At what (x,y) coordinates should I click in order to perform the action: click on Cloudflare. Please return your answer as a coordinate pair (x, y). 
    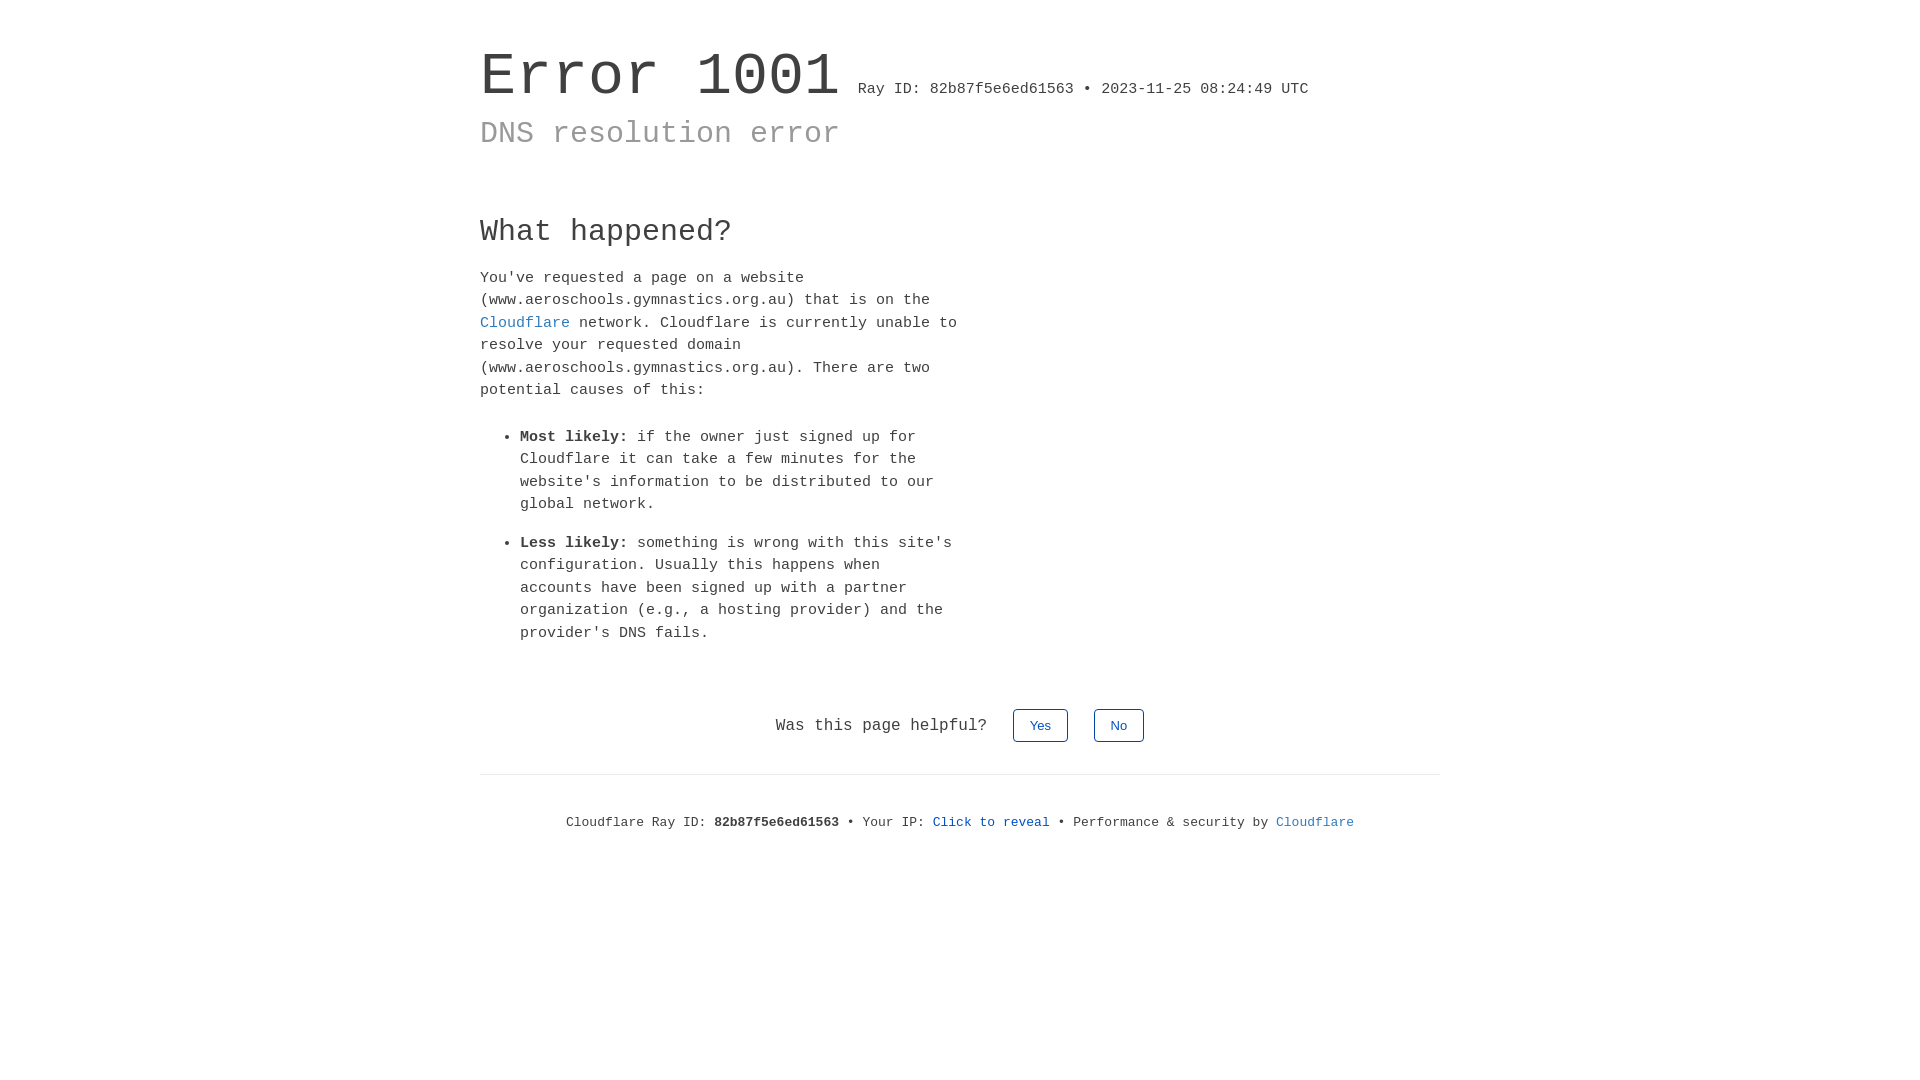
    Looking at the image, I should click on (525, 322).